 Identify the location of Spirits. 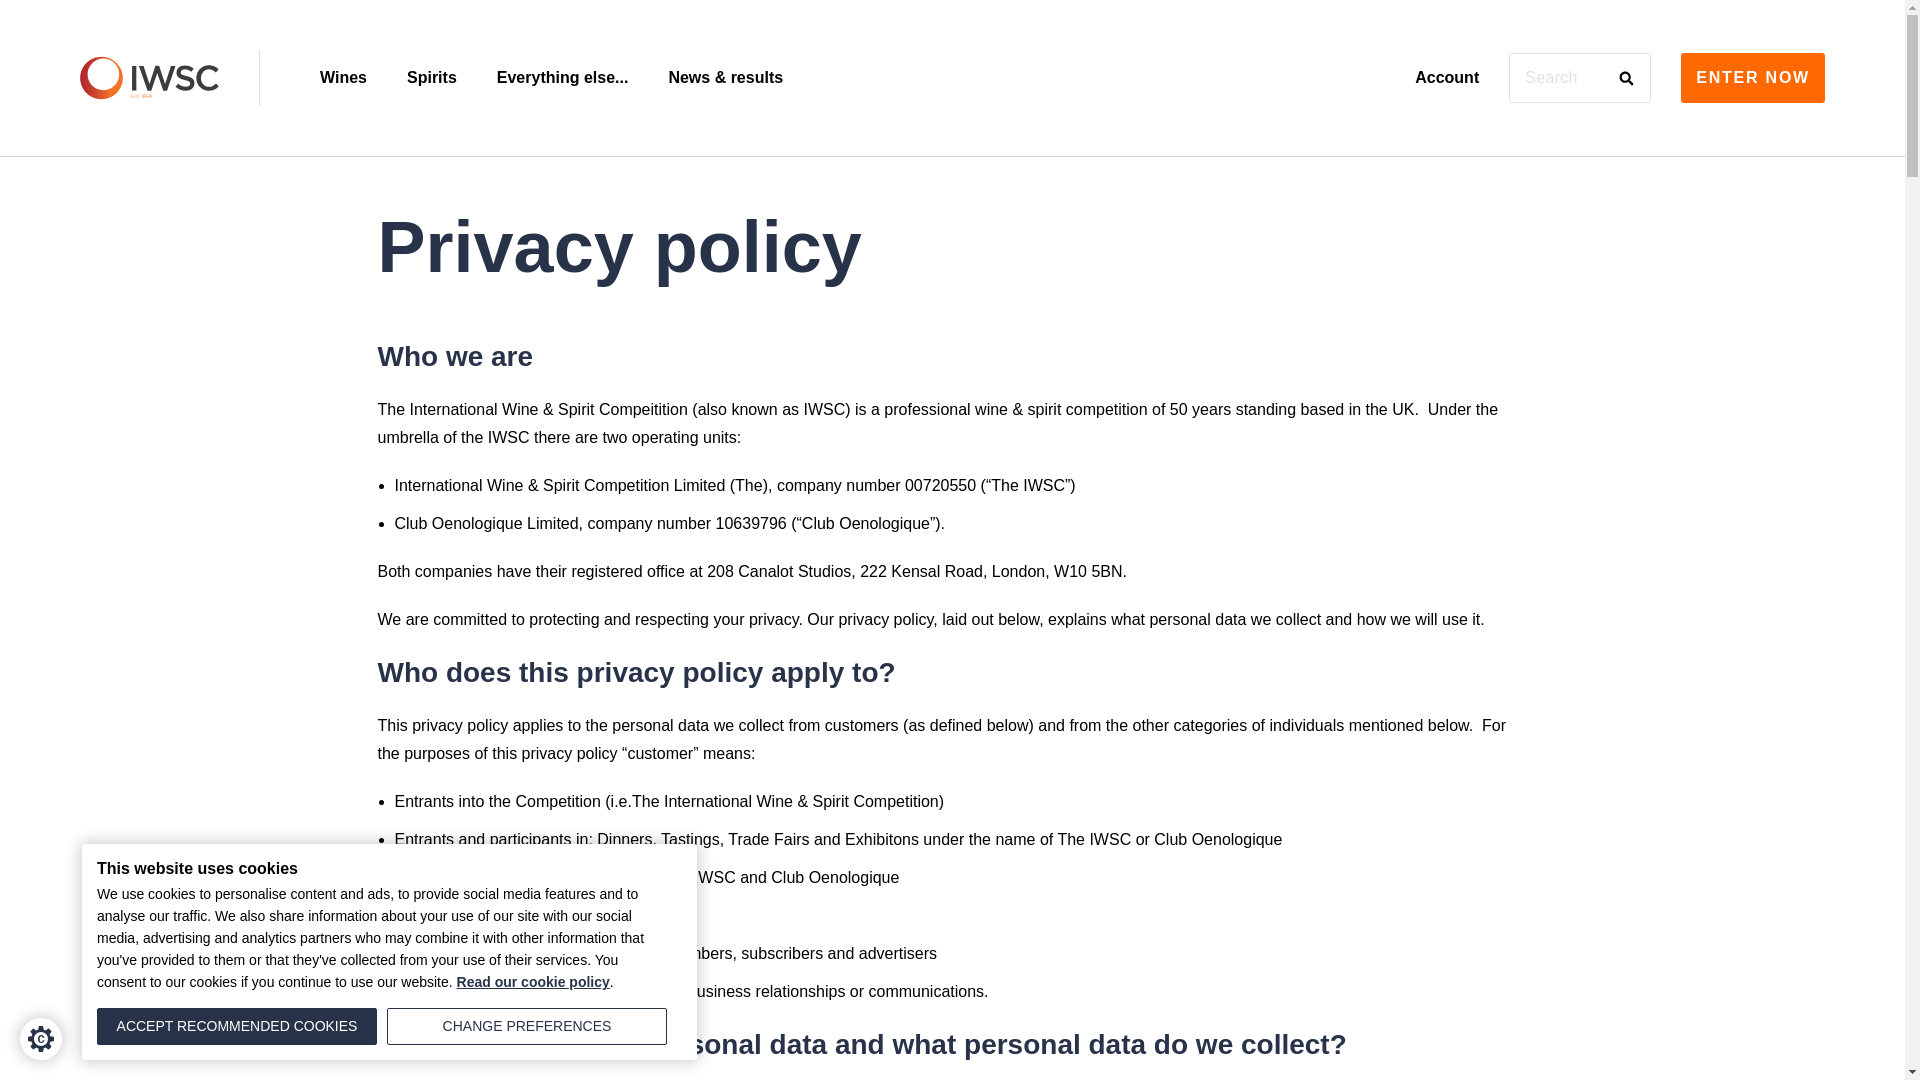
(432, 78).